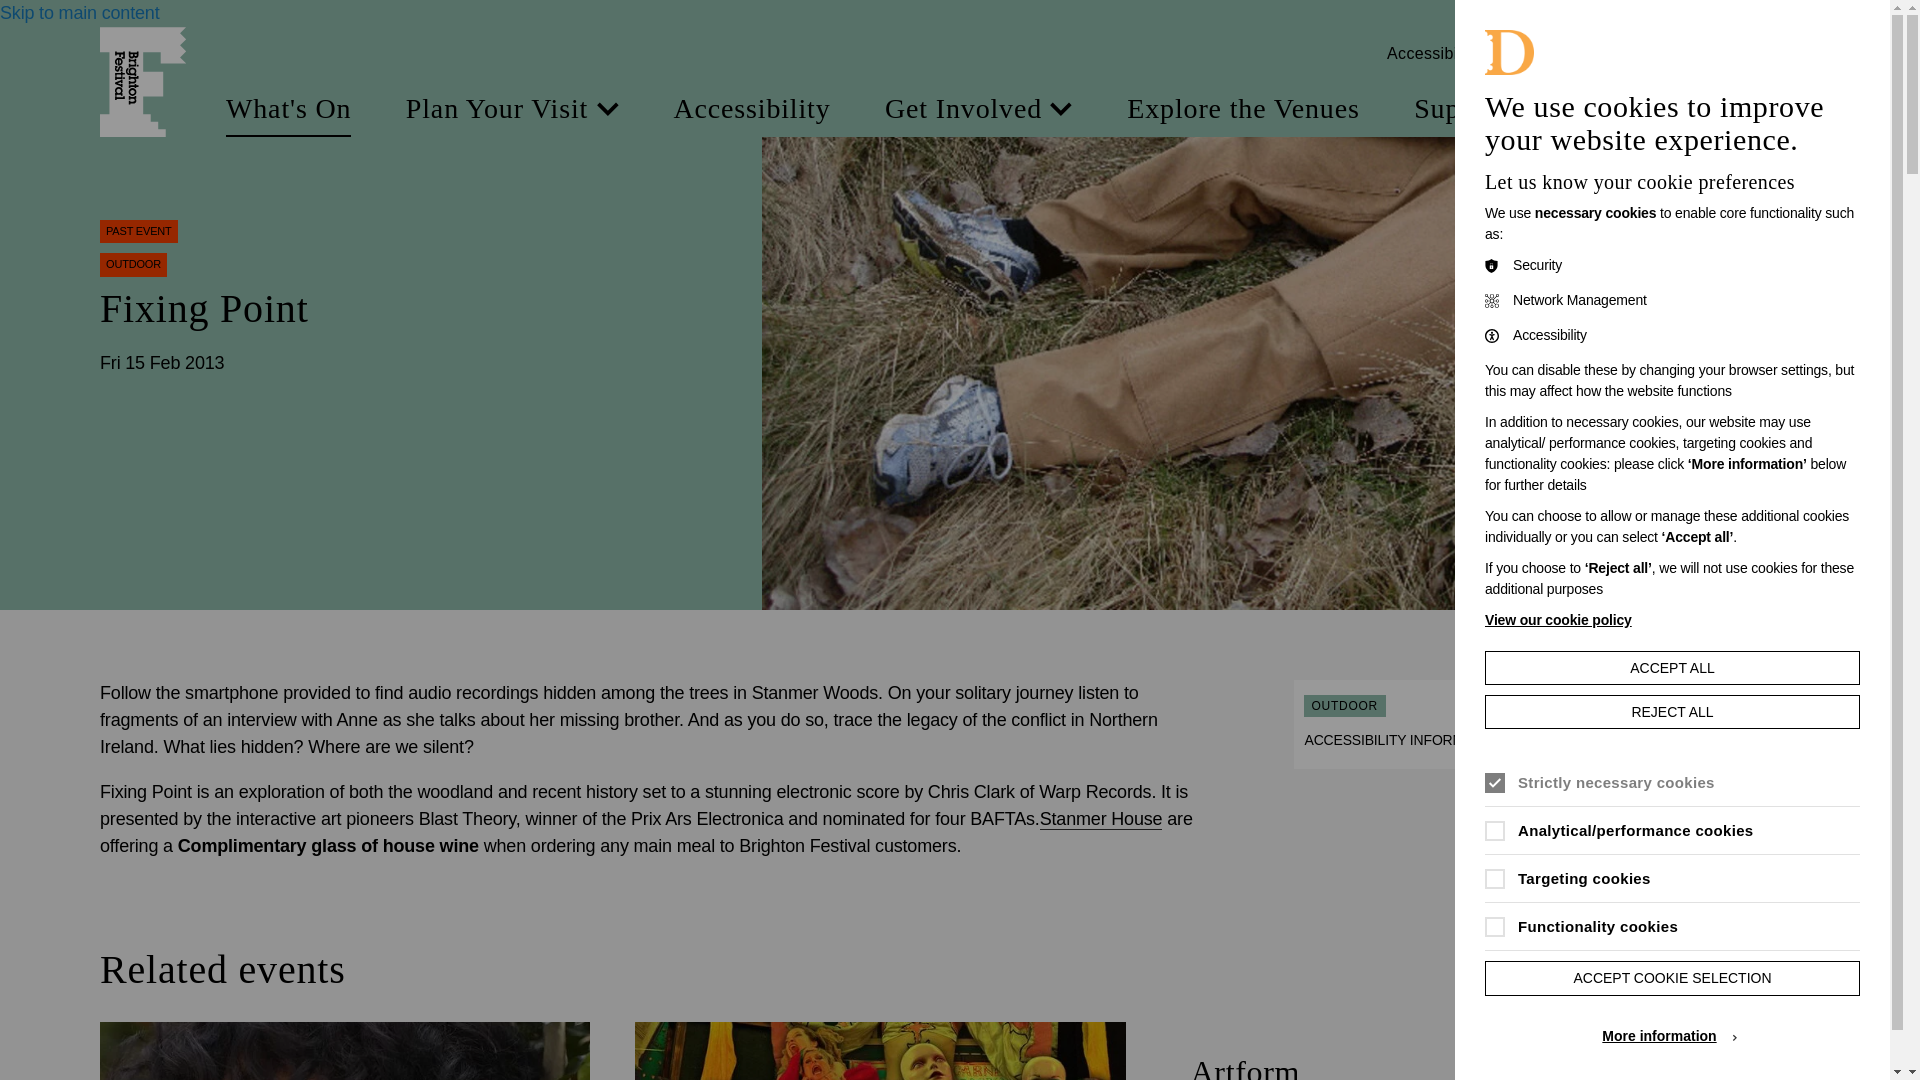 This screenshot has height=1080, width=1920. I want to click on Stanmer House, so click(1102, 819).